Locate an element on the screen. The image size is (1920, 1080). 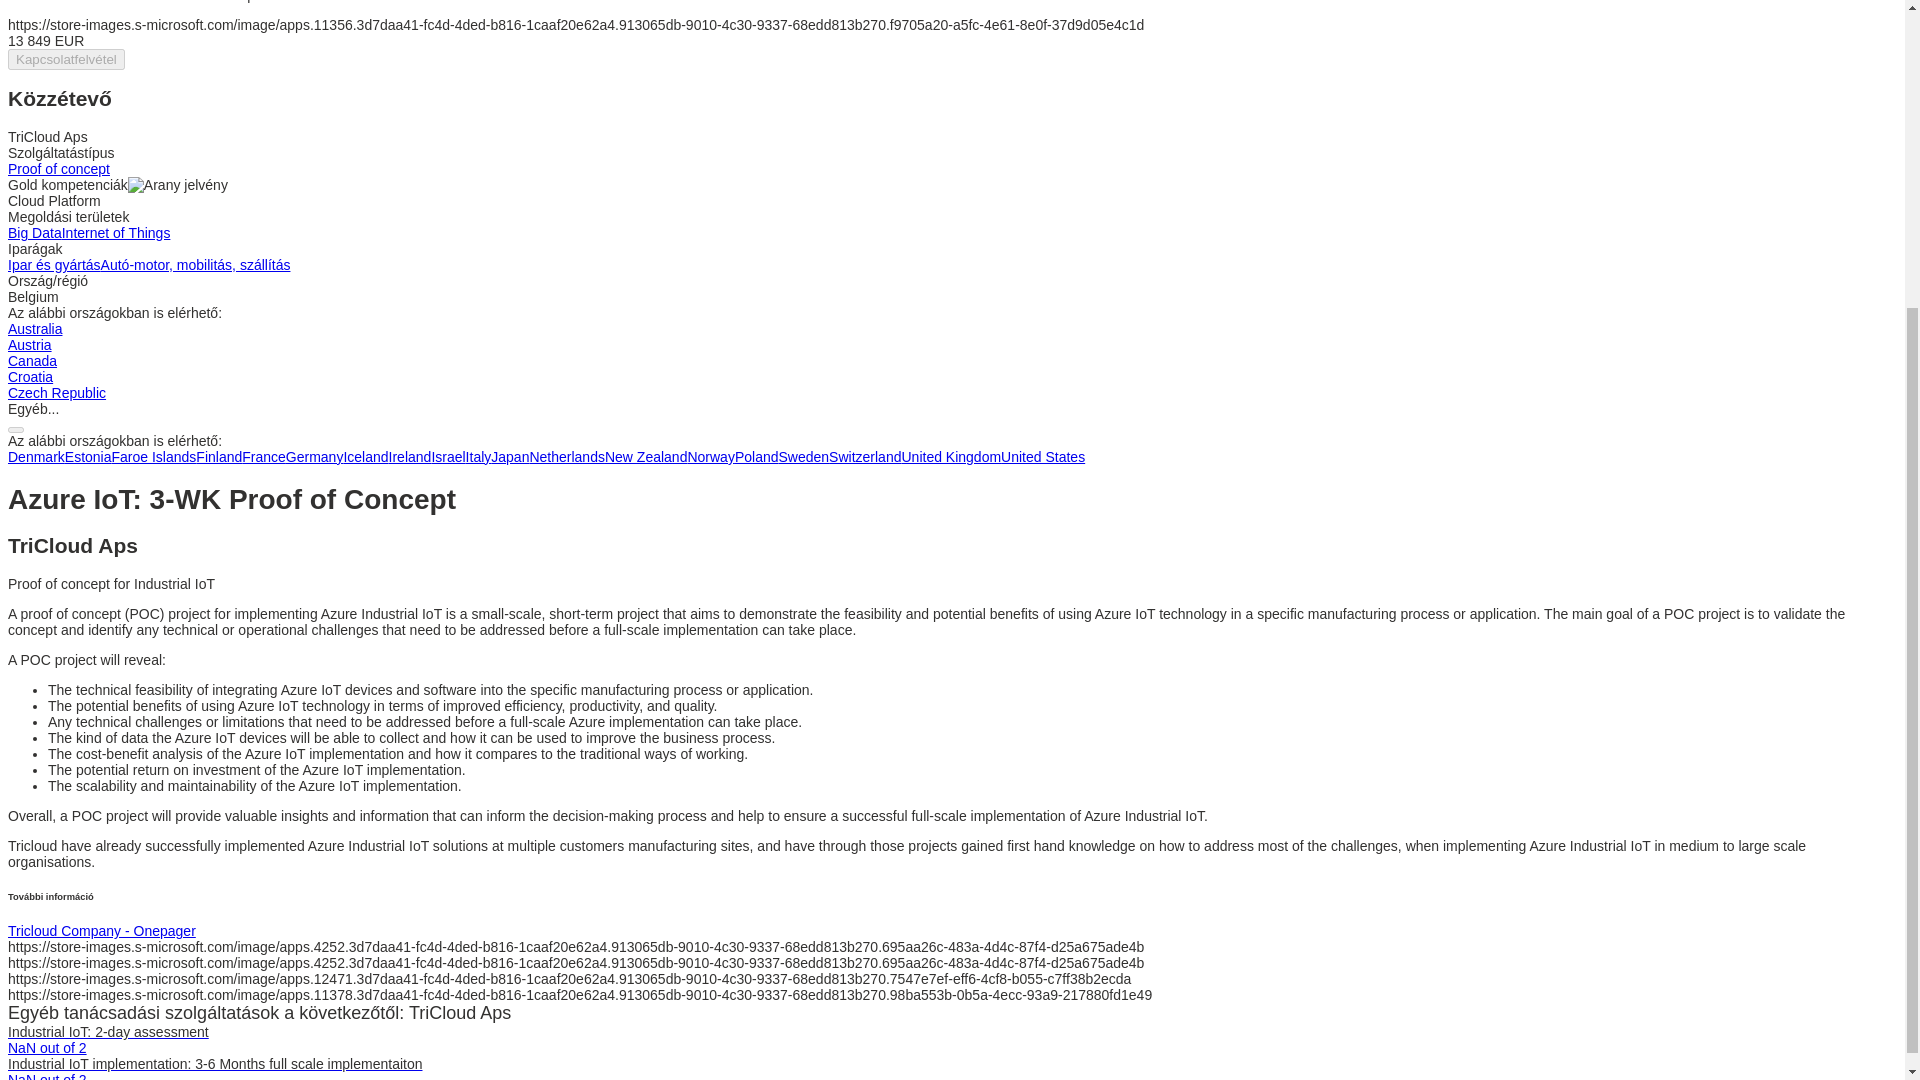
Faroe Islands is located at coordinates (154, 457).